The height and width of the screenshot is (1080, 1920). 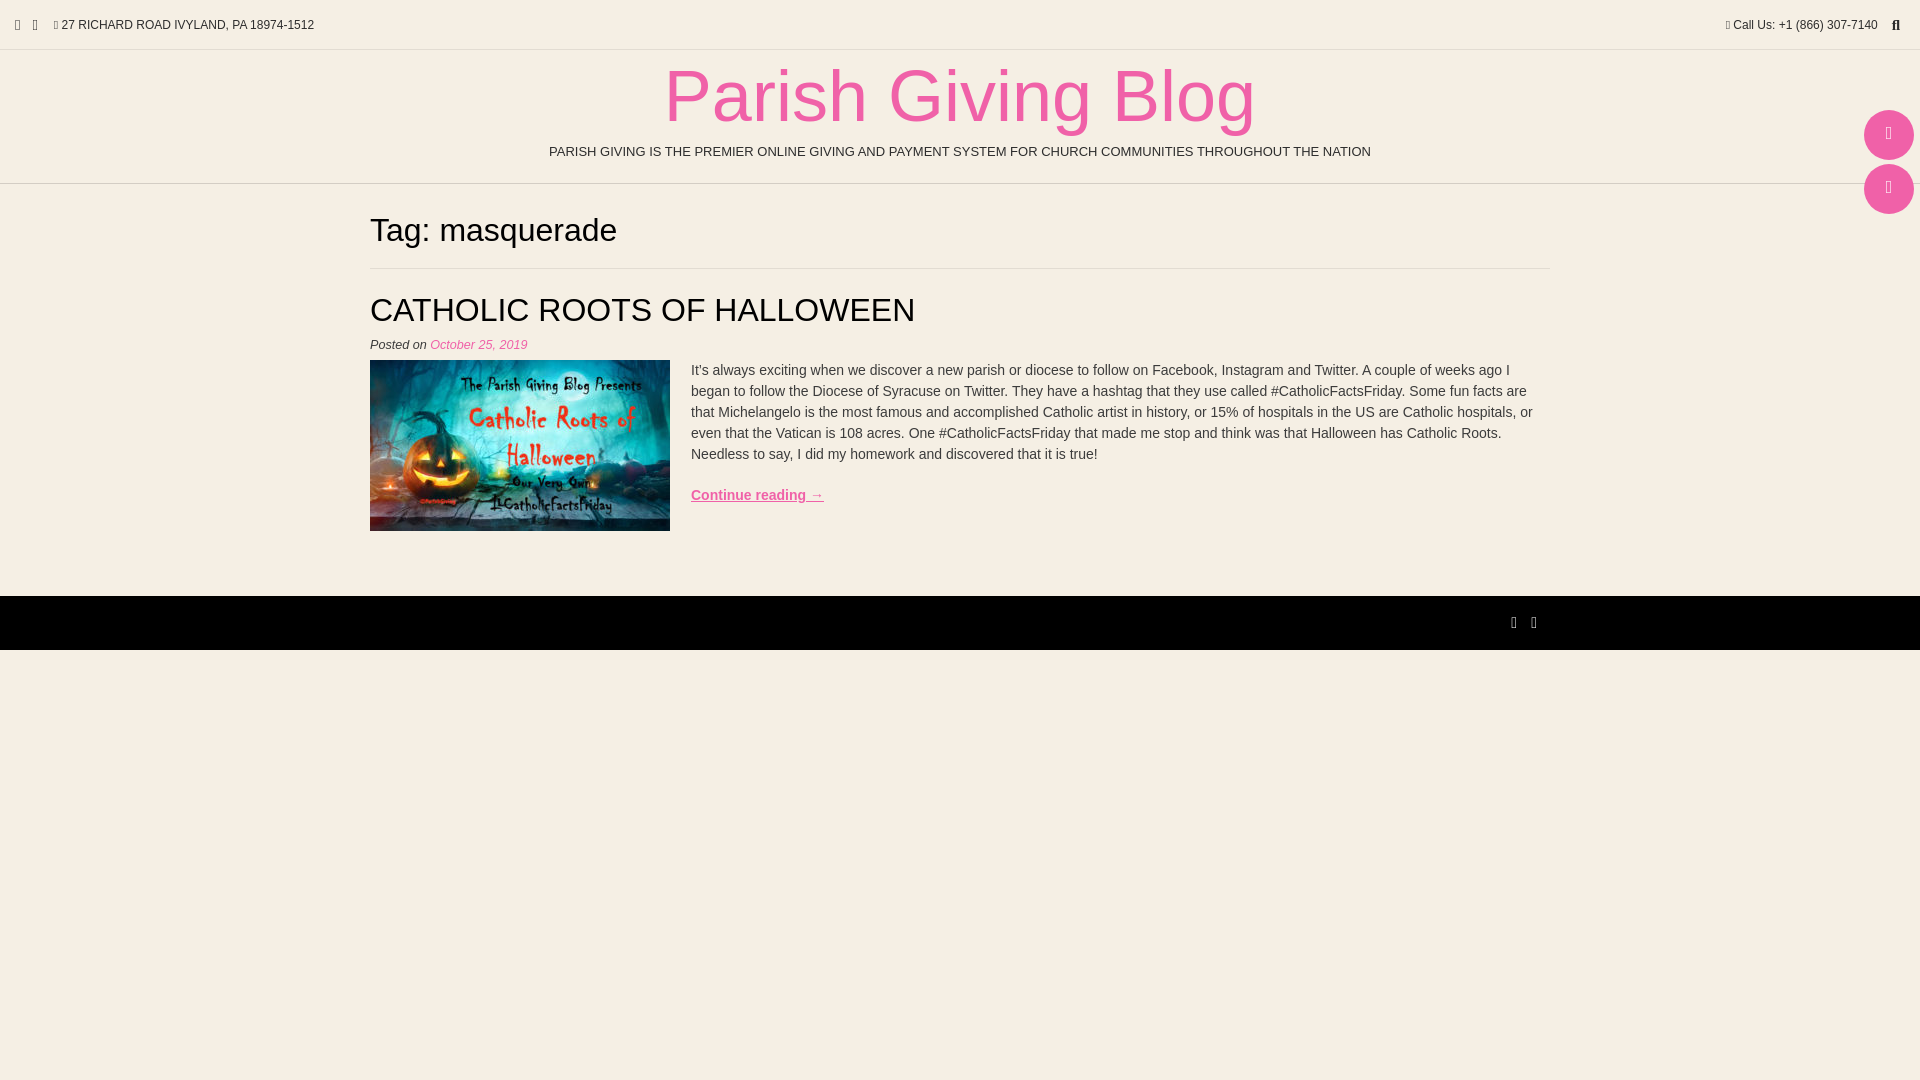 What do you see at coordinates (960, 96) in the screenshot?
I see `Parish Giving Blog` at bounding box center [960, 96].